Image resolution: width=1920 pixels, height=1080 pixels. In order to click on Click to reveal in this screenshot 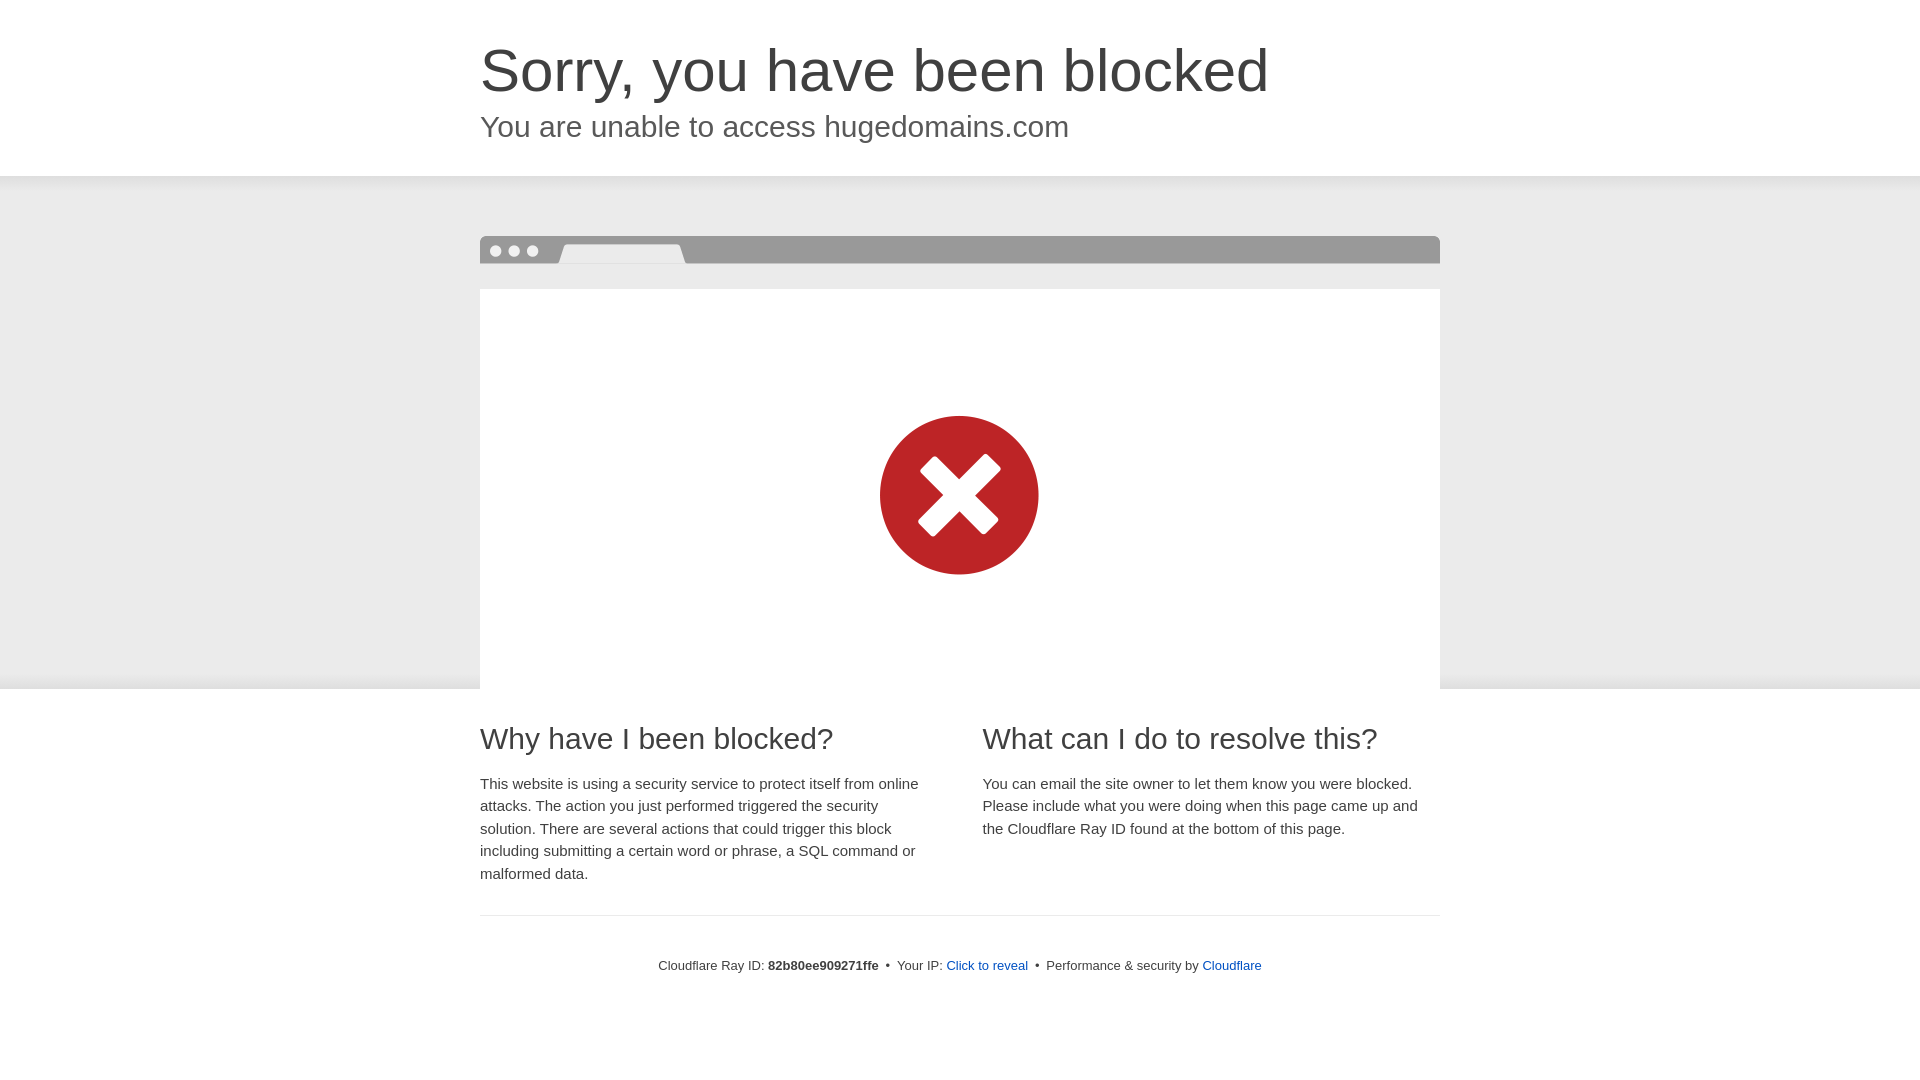, I will do `click(987, 966)`.